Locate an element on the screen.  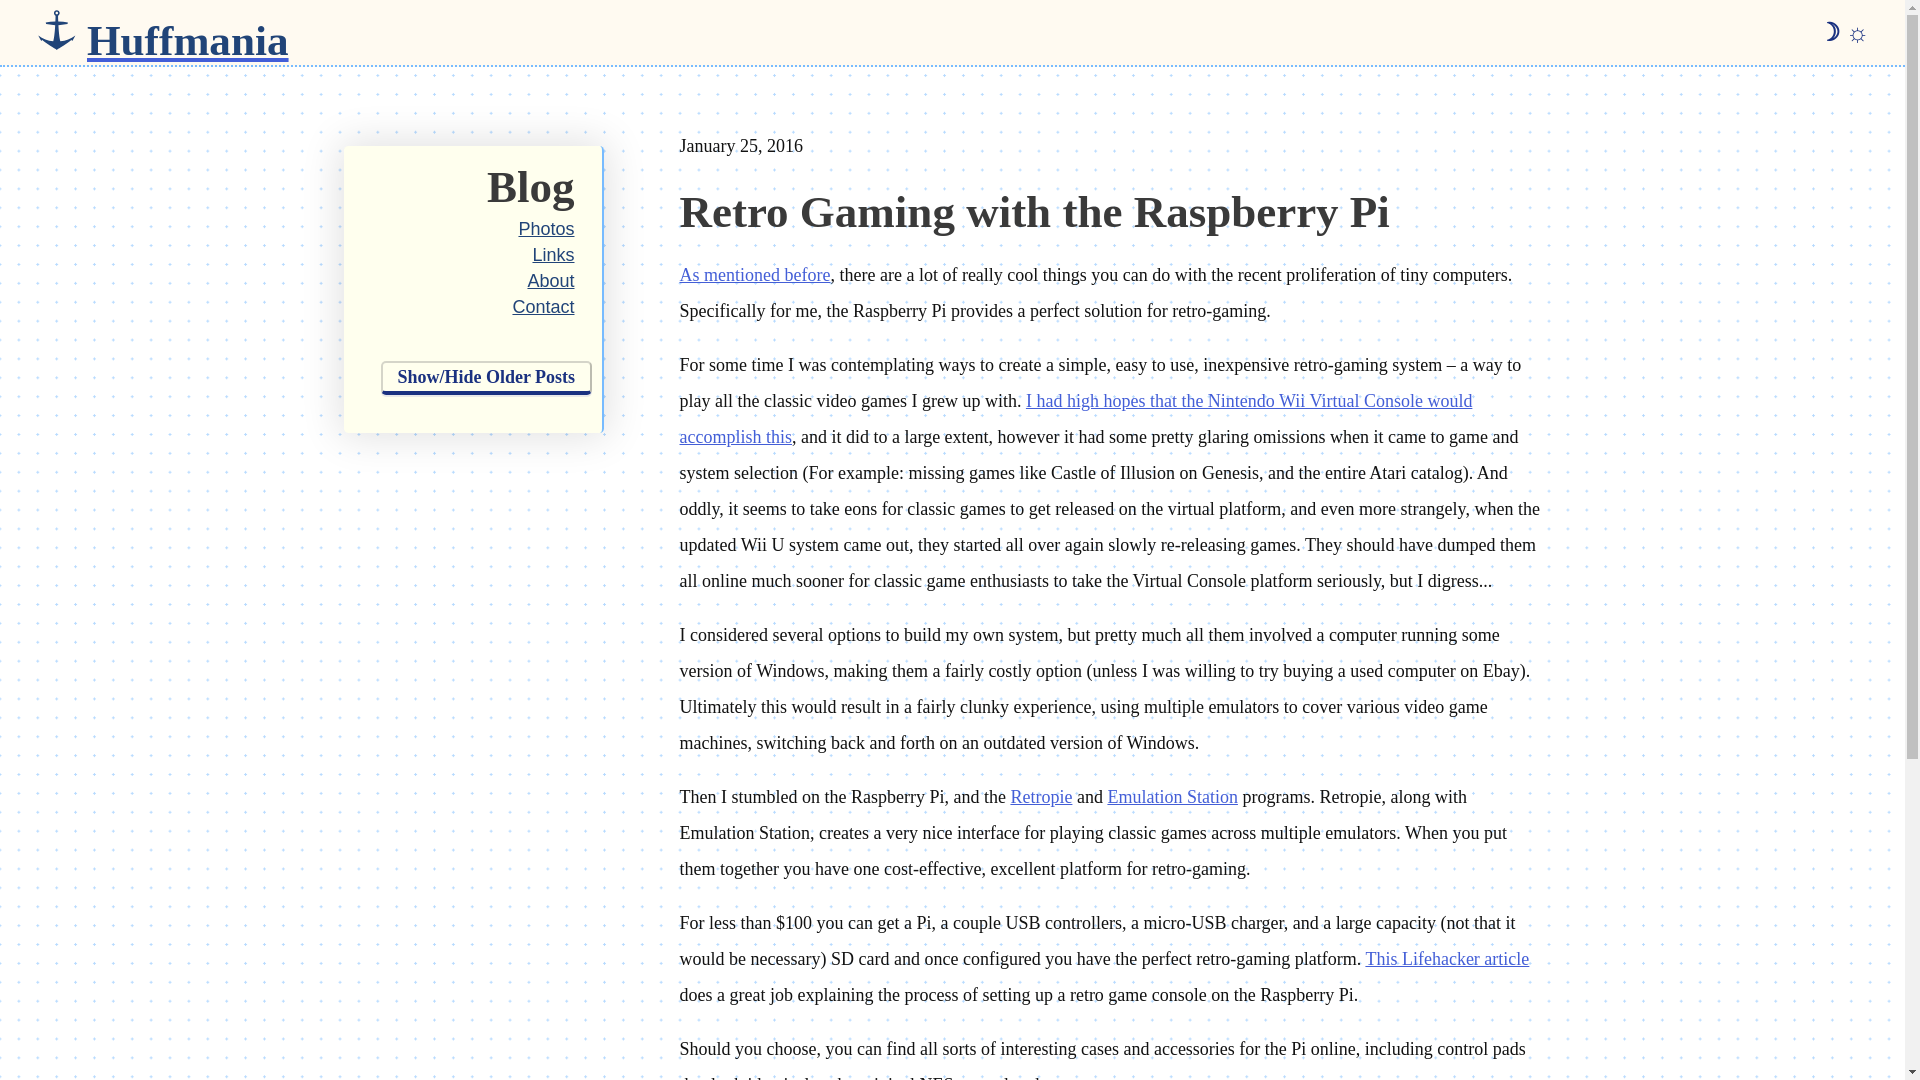
Huffmania is located at coordinates (188, 32).